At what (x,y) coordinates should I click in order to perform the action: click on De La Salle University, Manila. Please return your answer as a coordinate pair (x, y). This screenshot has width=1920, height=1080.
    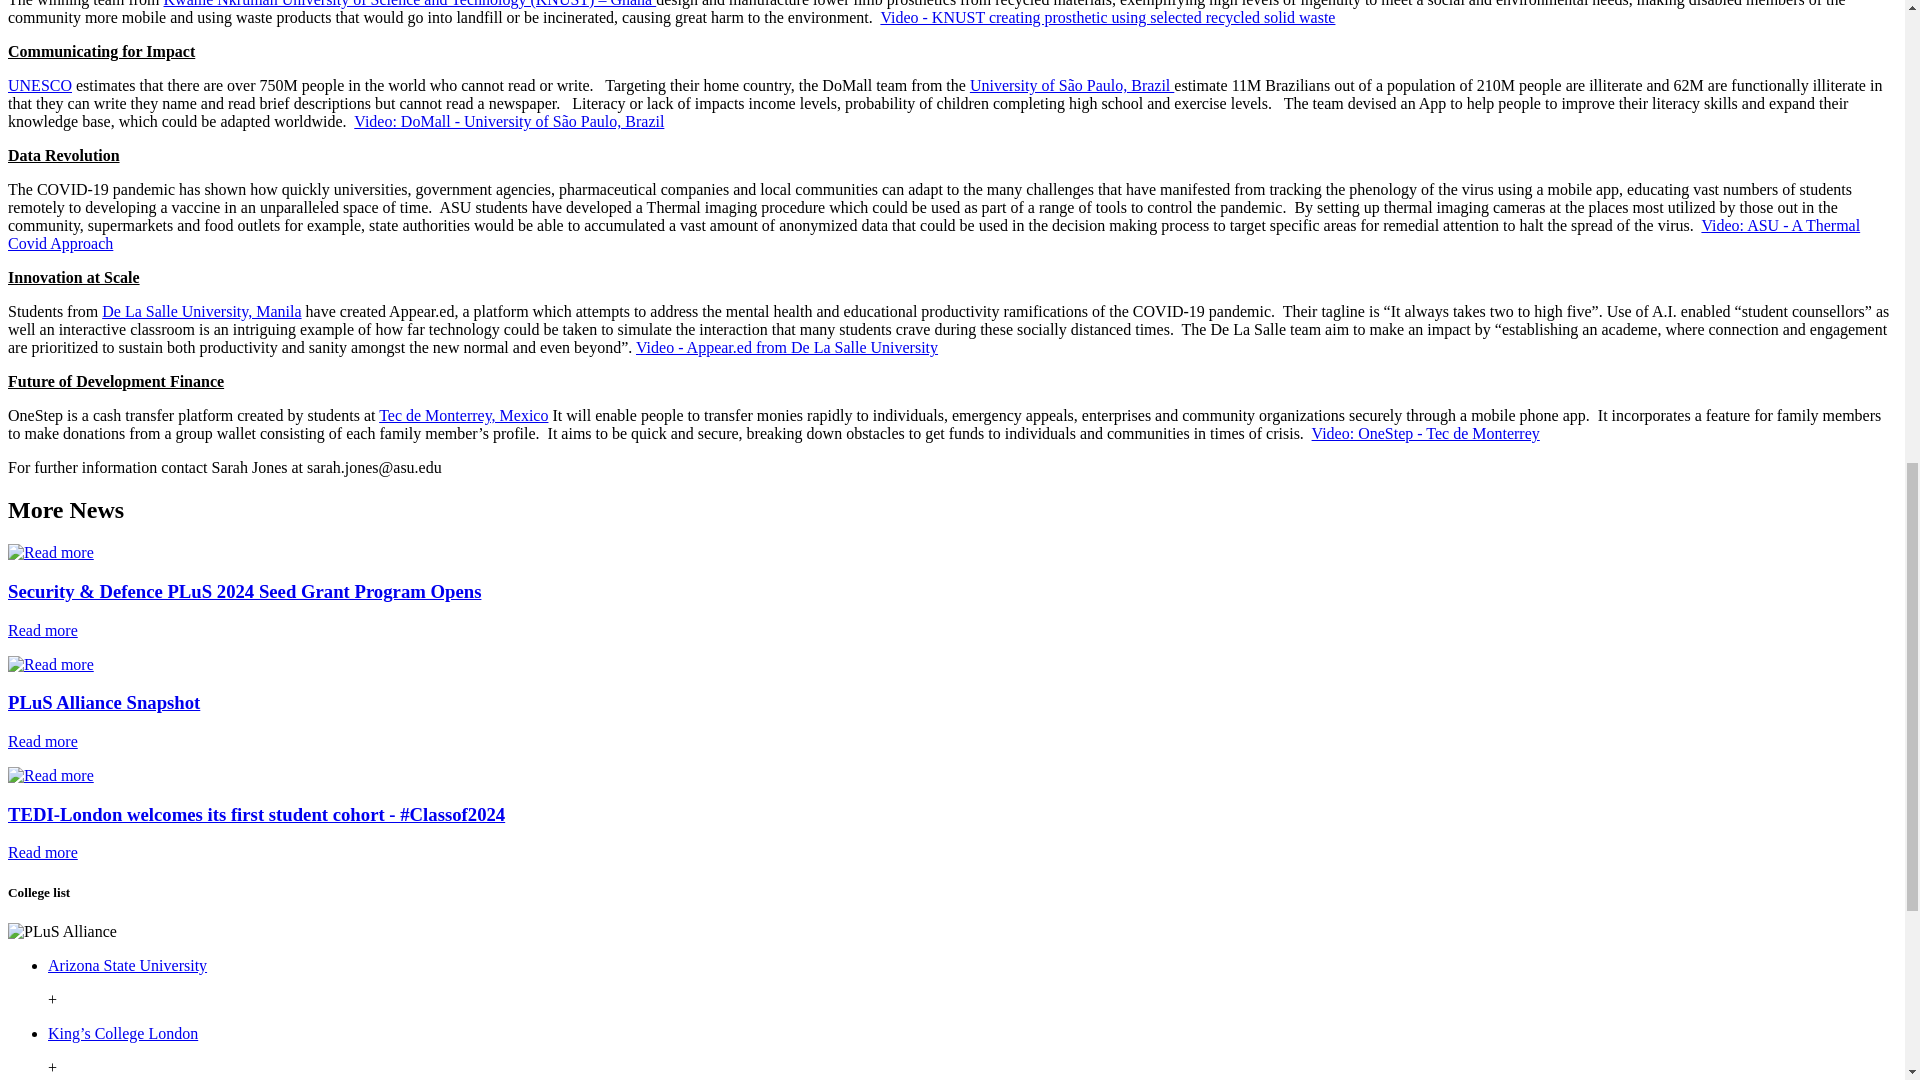
    Looking at the image, I should click on (201, 311).